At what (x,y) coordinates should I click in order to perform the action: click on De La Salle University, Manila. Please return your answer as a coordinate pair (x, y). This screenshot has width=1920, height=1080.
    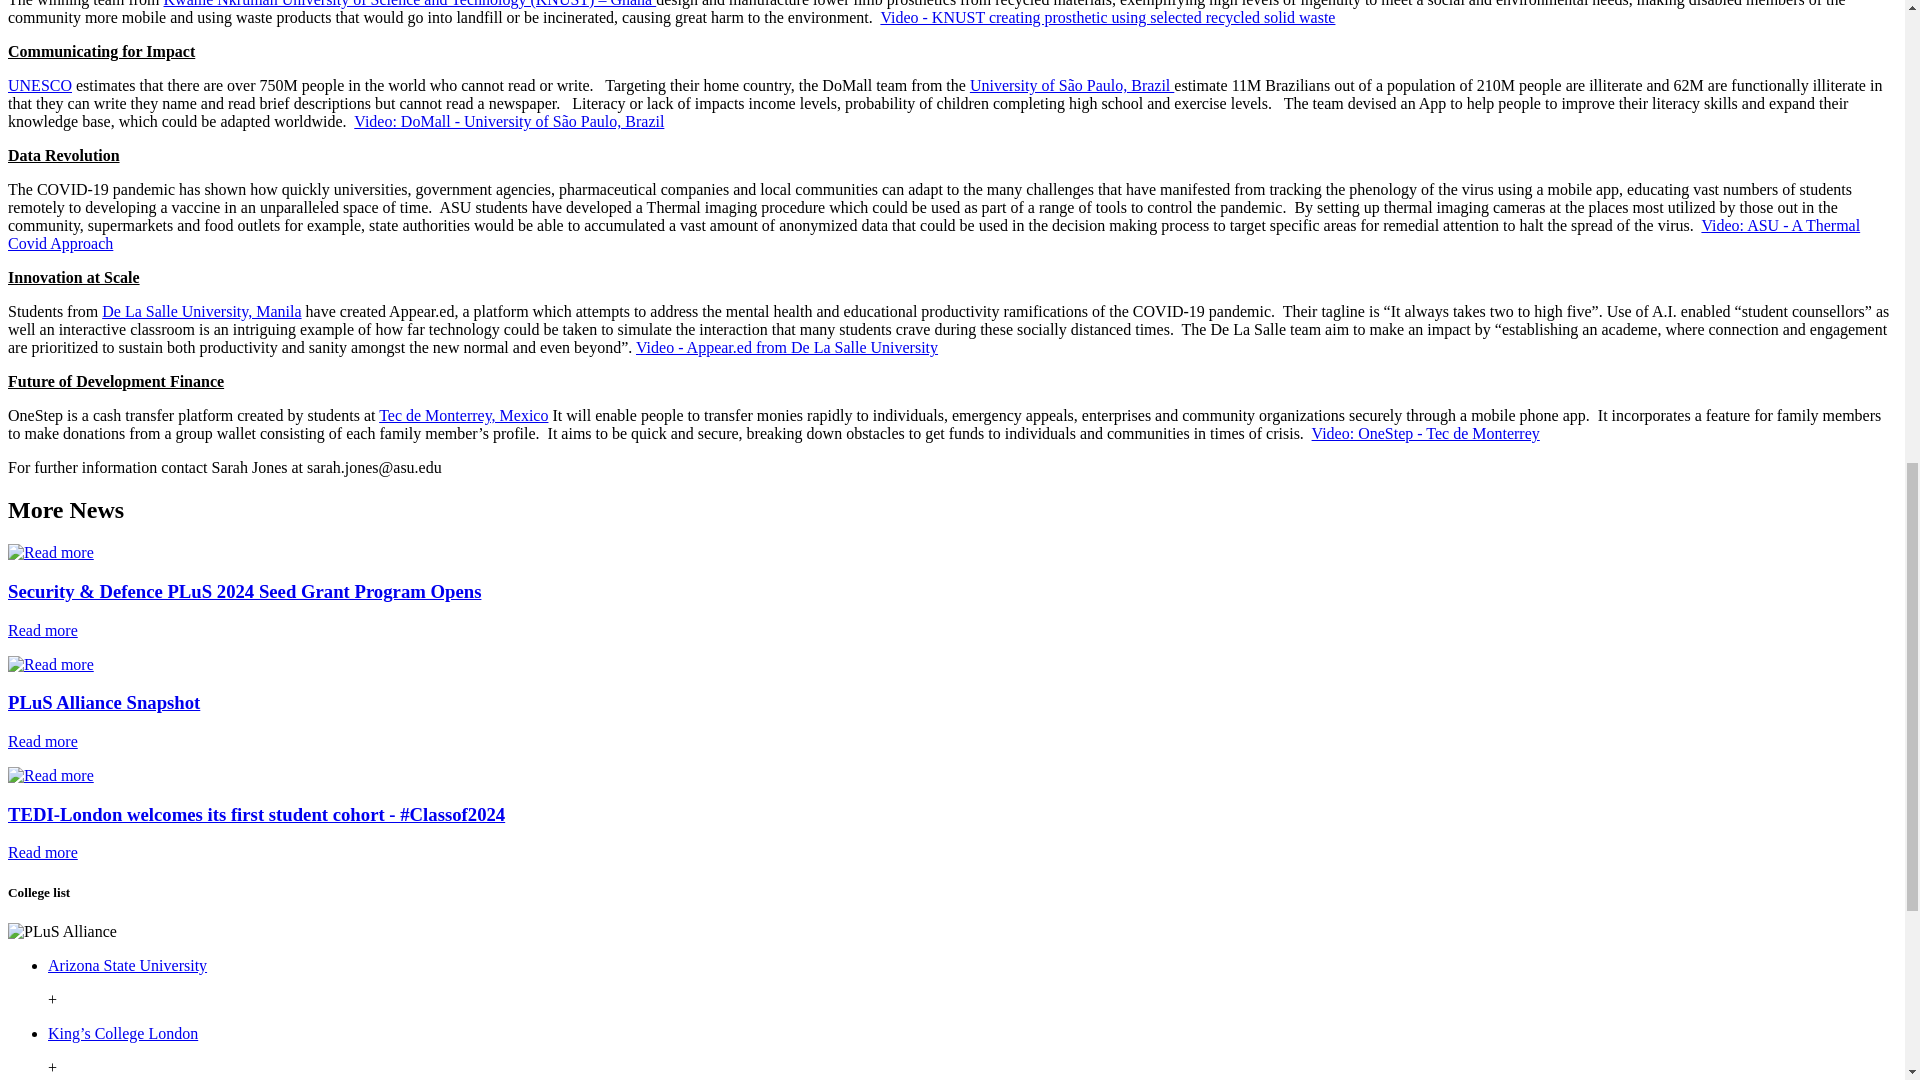
    Looking at the image, I should click on (201, 311).